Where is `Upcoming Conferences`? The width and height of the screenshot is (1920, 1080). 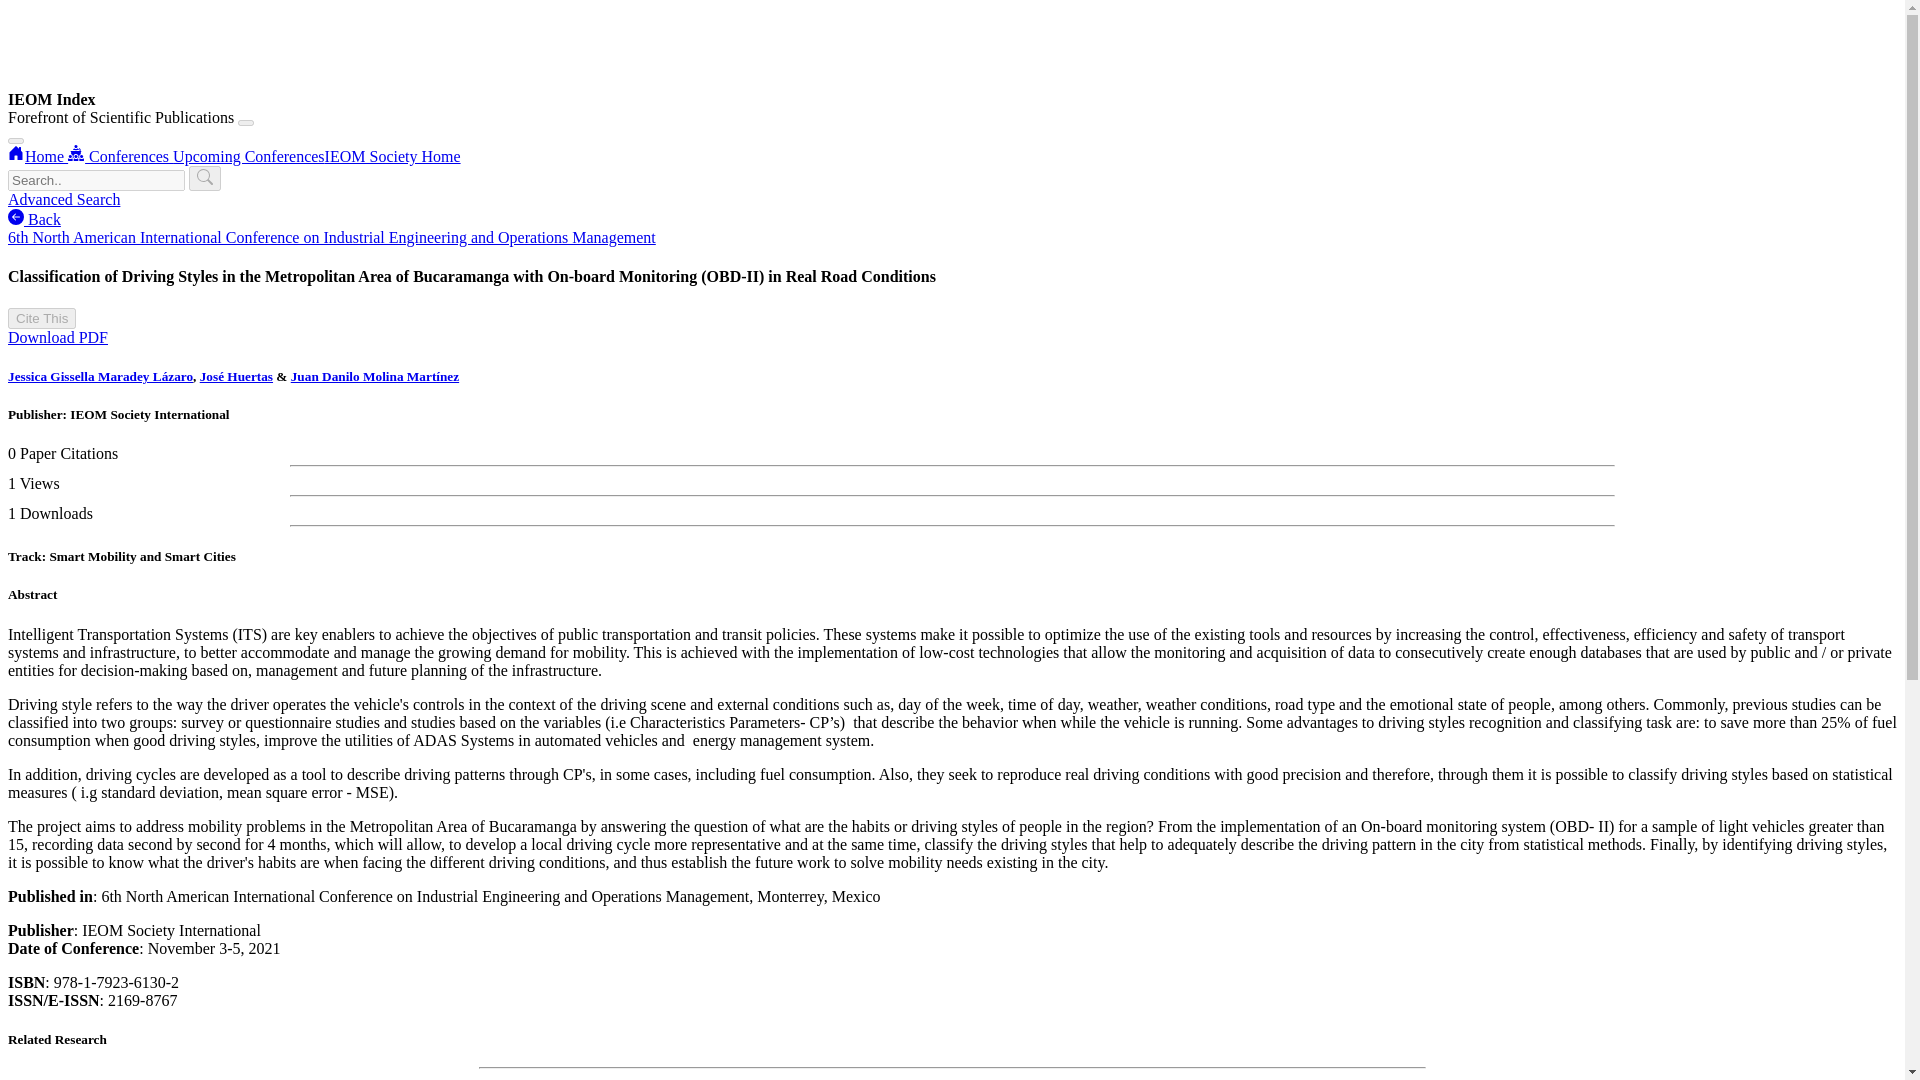
Upcoming Conferences is located at coordinates (248, 156).